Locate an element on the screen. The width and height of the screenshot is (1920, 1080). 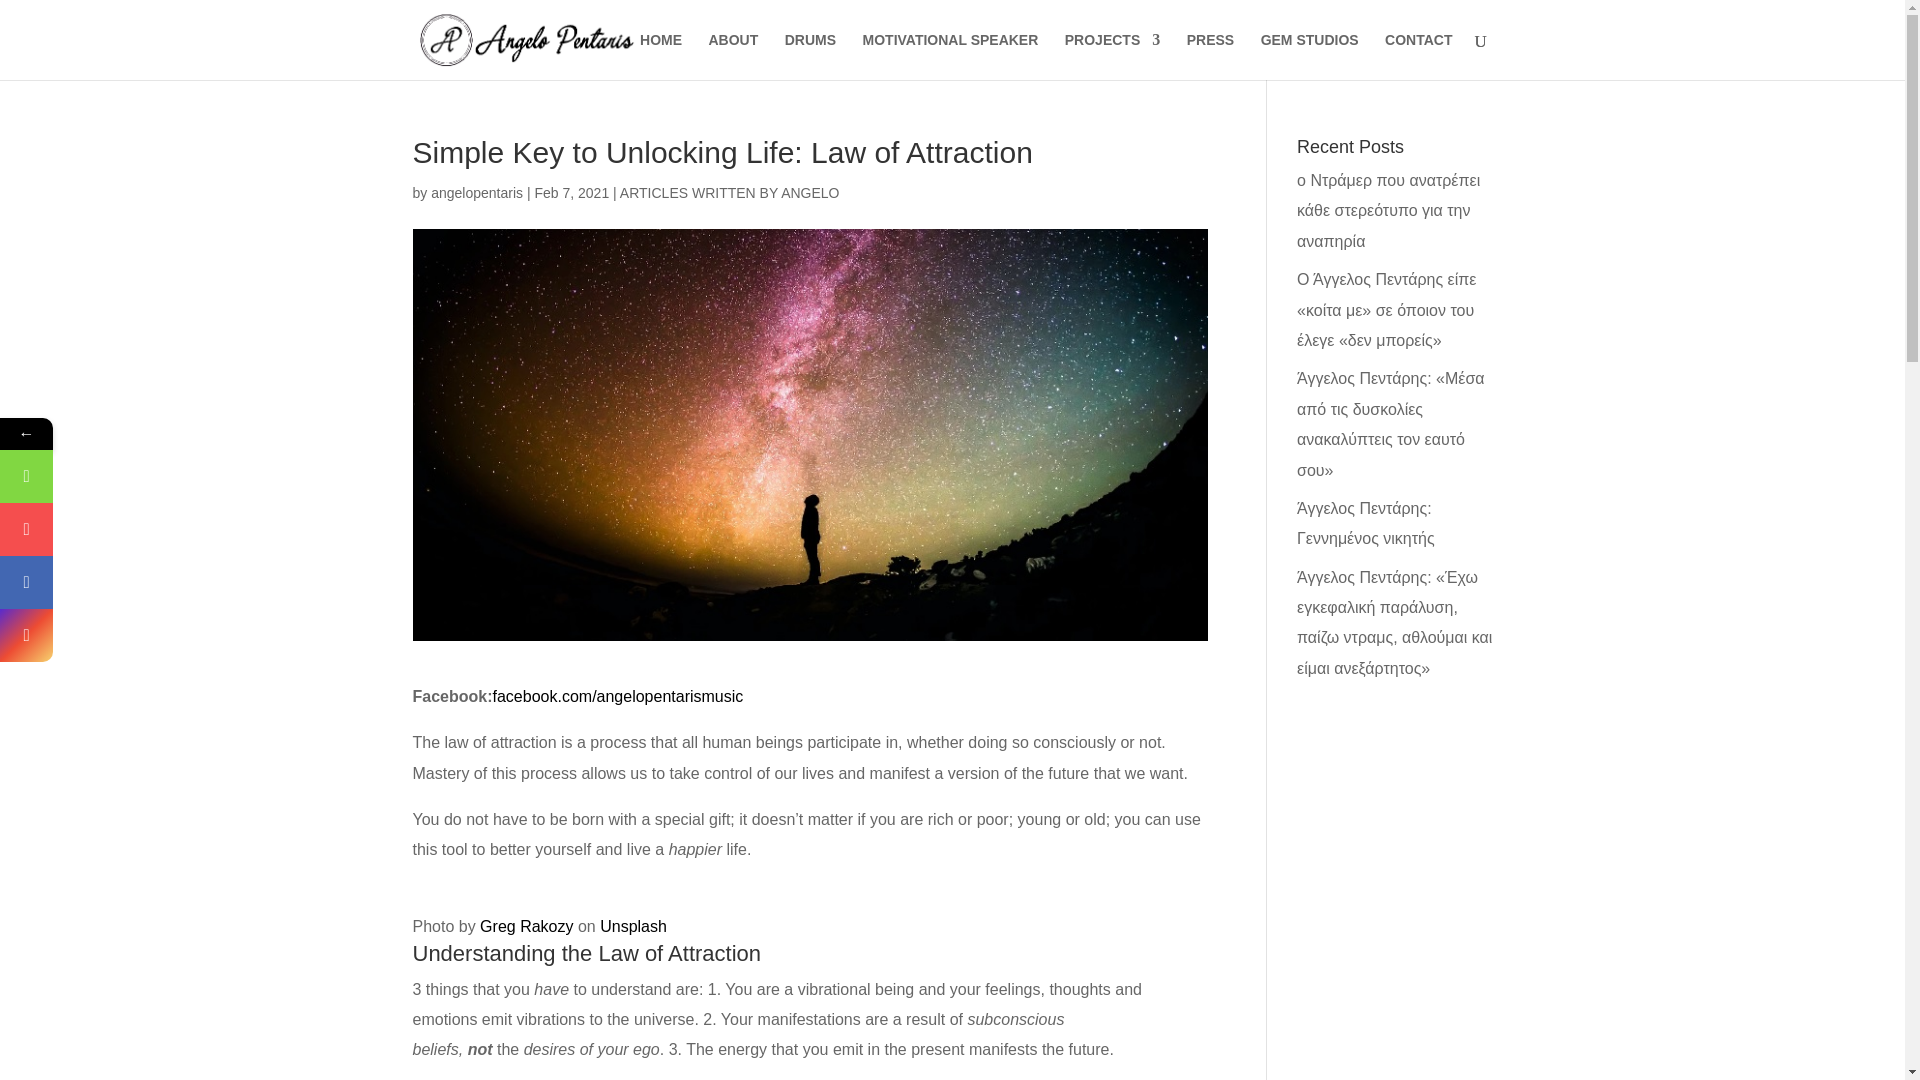
Greg Rakozy is located at coordinates (526, 926).